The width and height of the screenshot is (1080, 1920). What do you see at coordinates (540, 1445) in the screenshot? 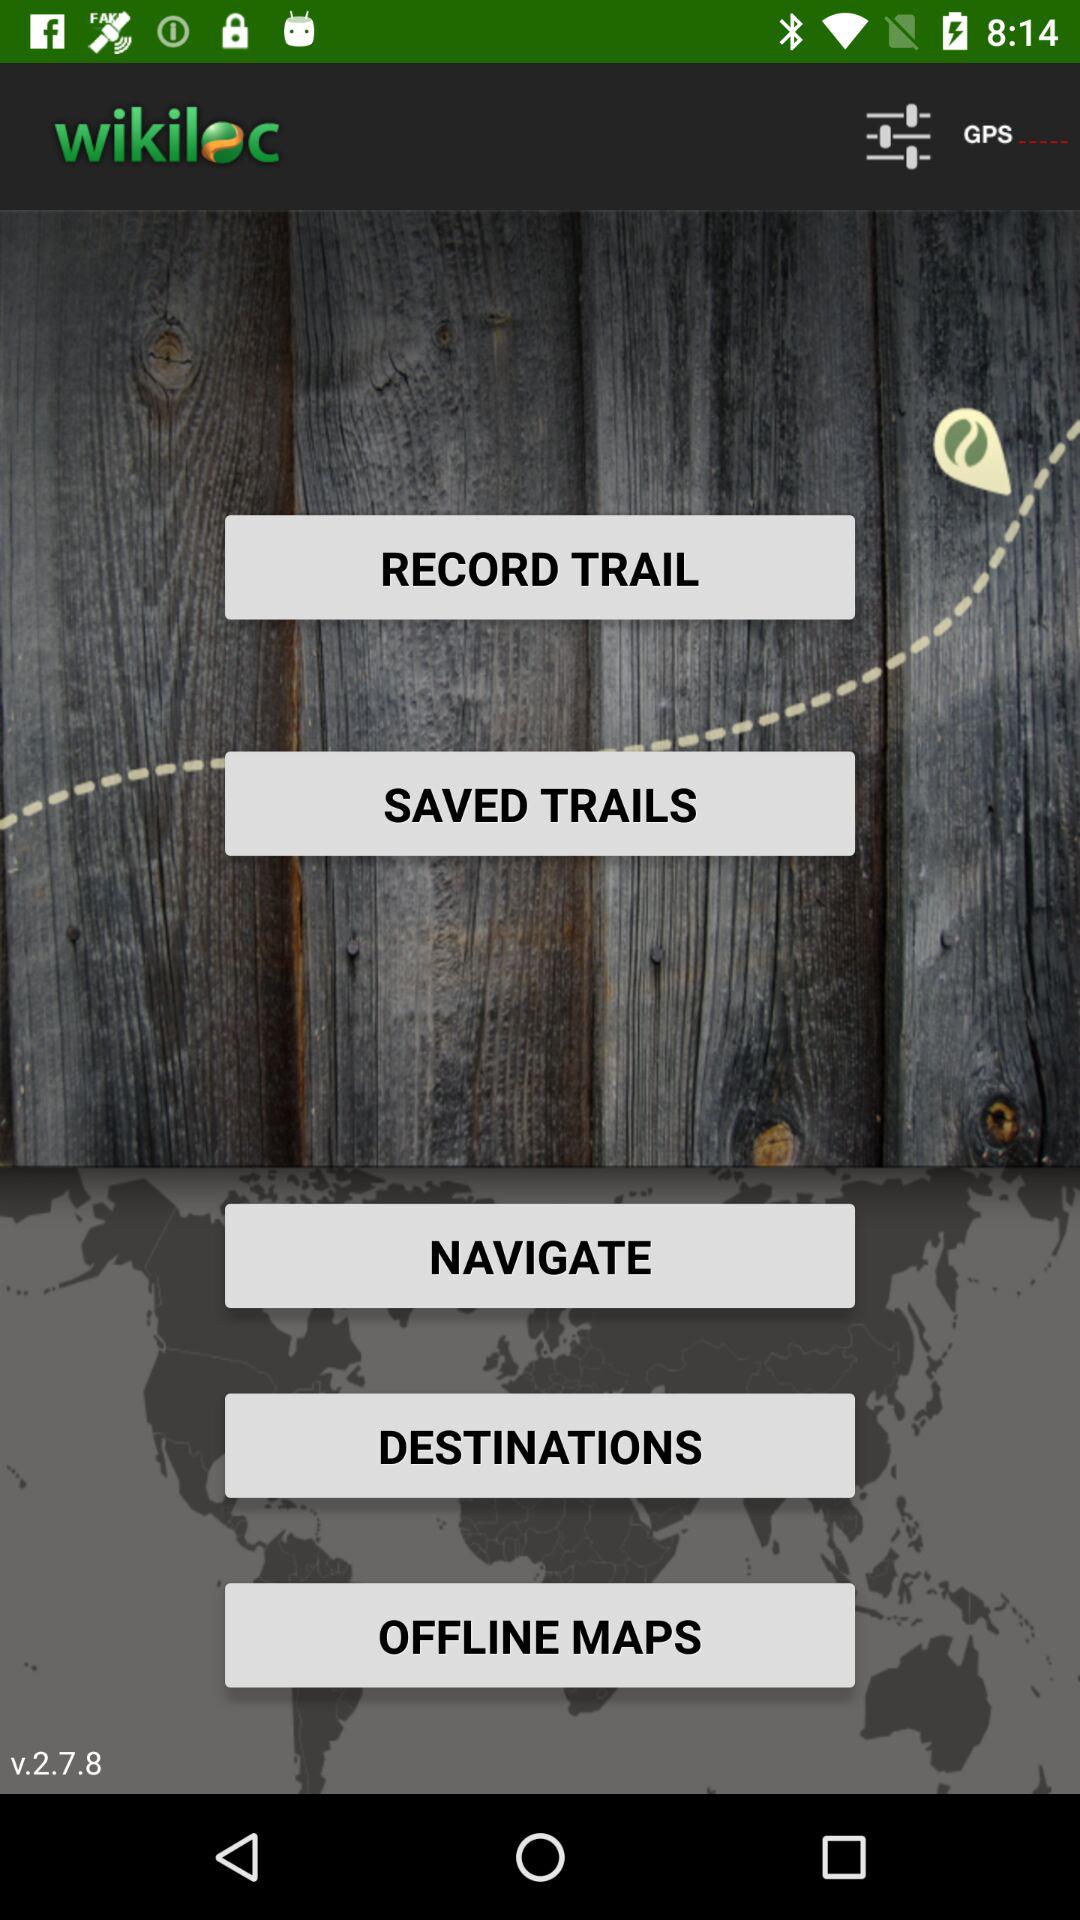
I see `launch item below the navigate` at bounding box center [540, 1445].